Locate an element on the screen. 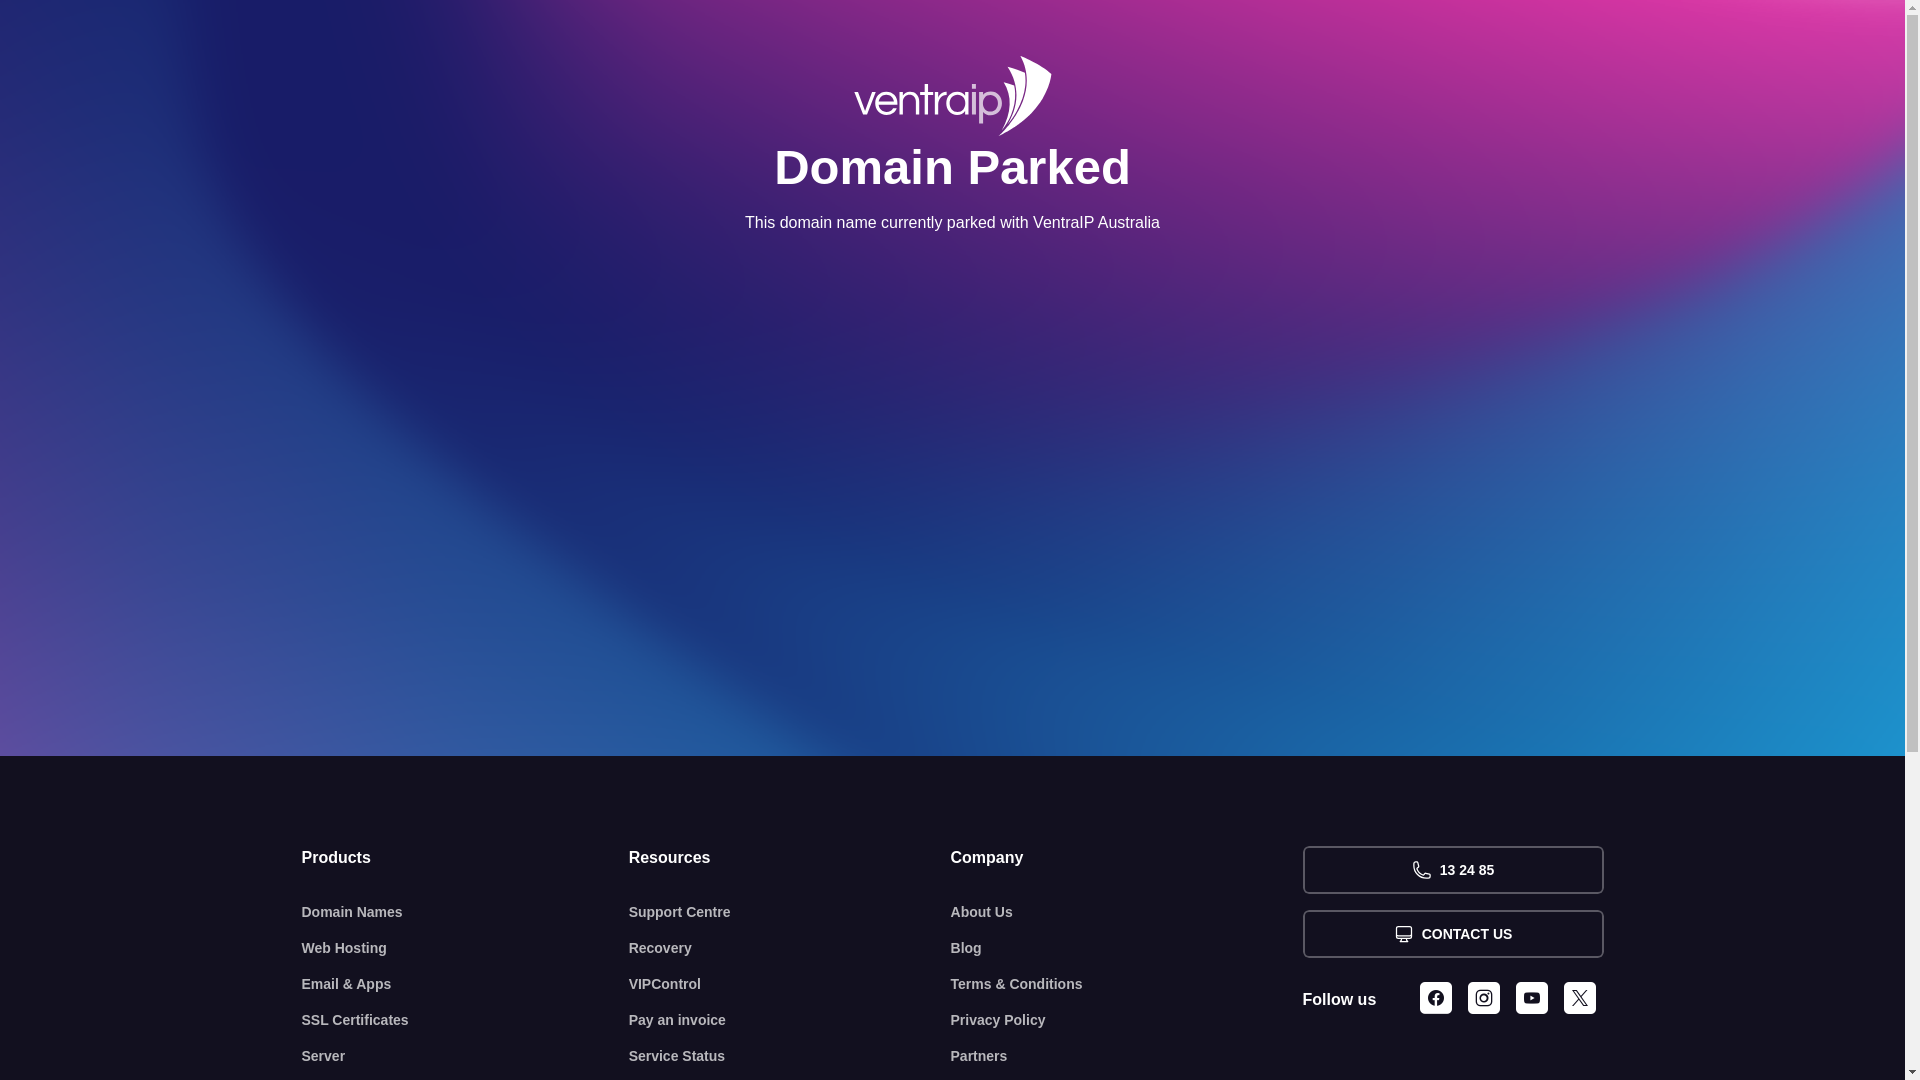 The image size is (1920, 1080). Web Hosting is located at coordinates (466, 948).